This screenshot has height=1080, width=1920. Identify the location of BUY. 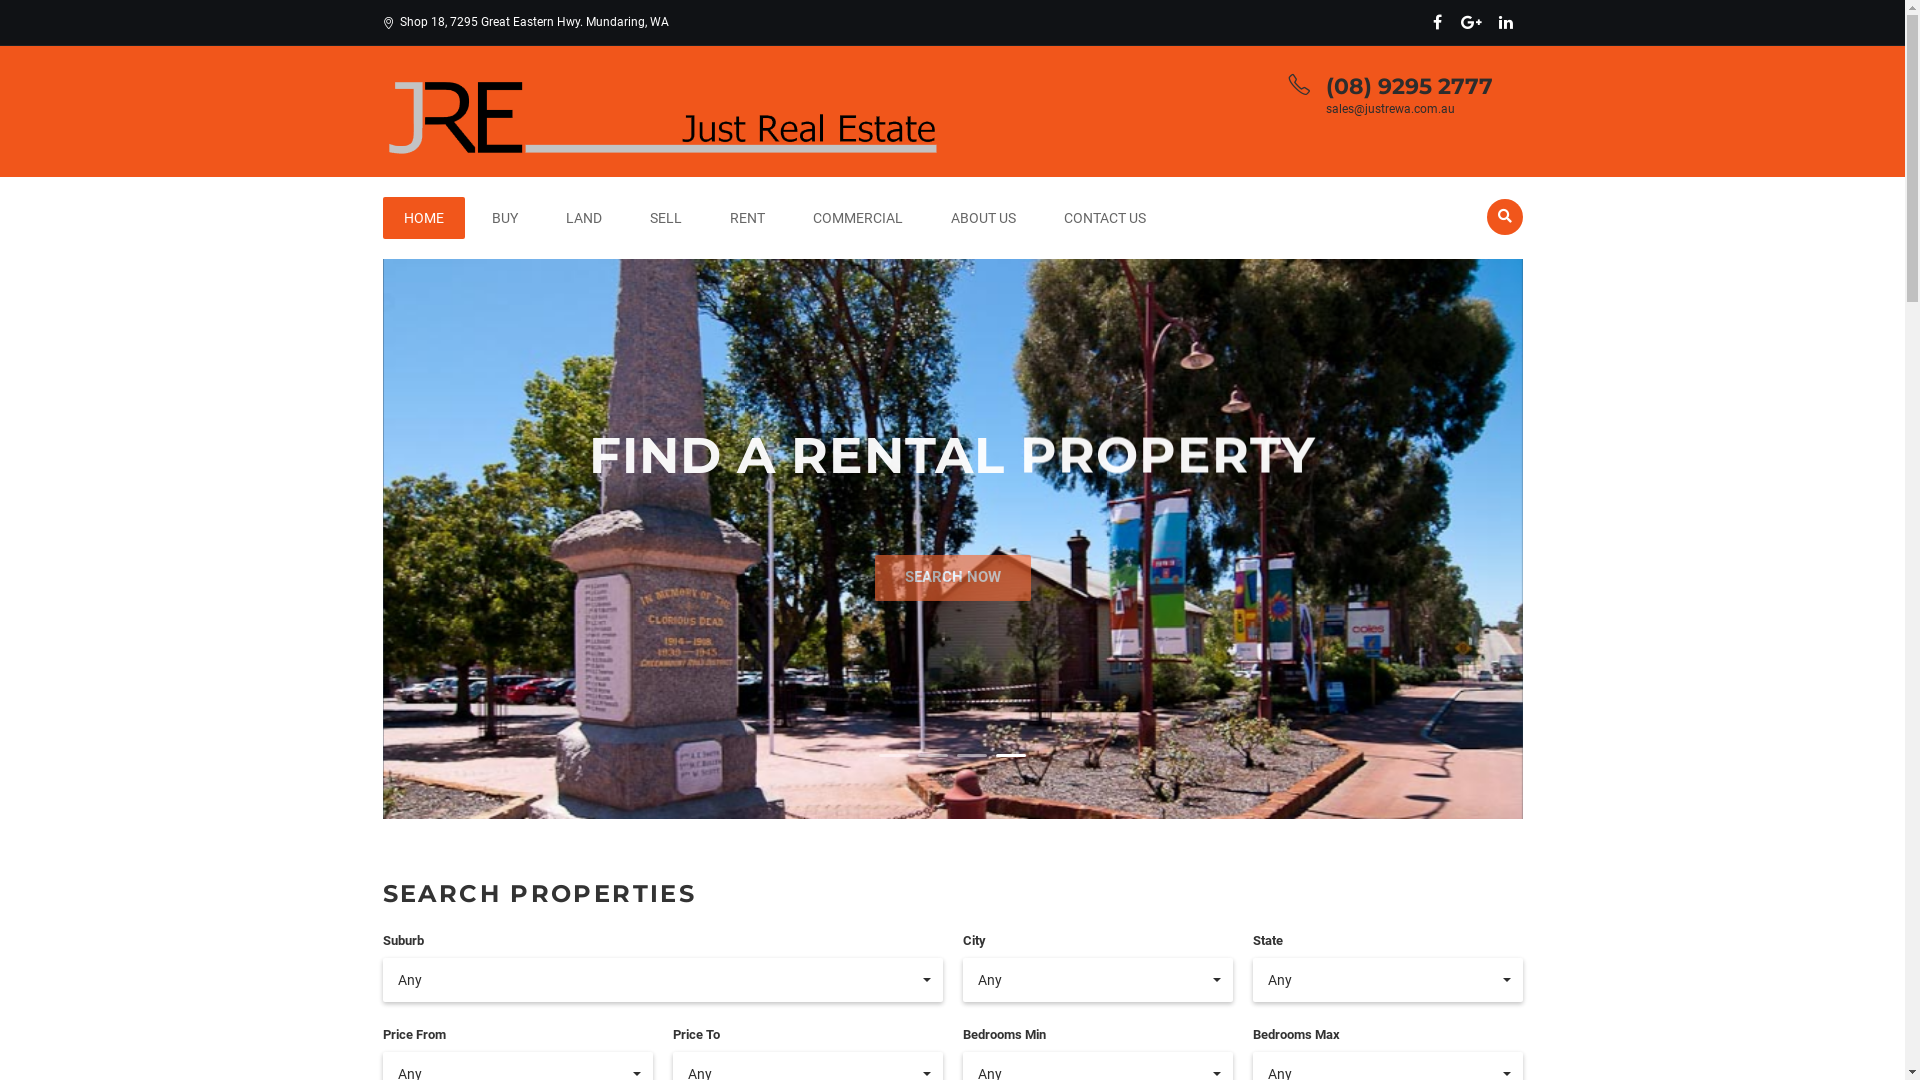
(504, 218).